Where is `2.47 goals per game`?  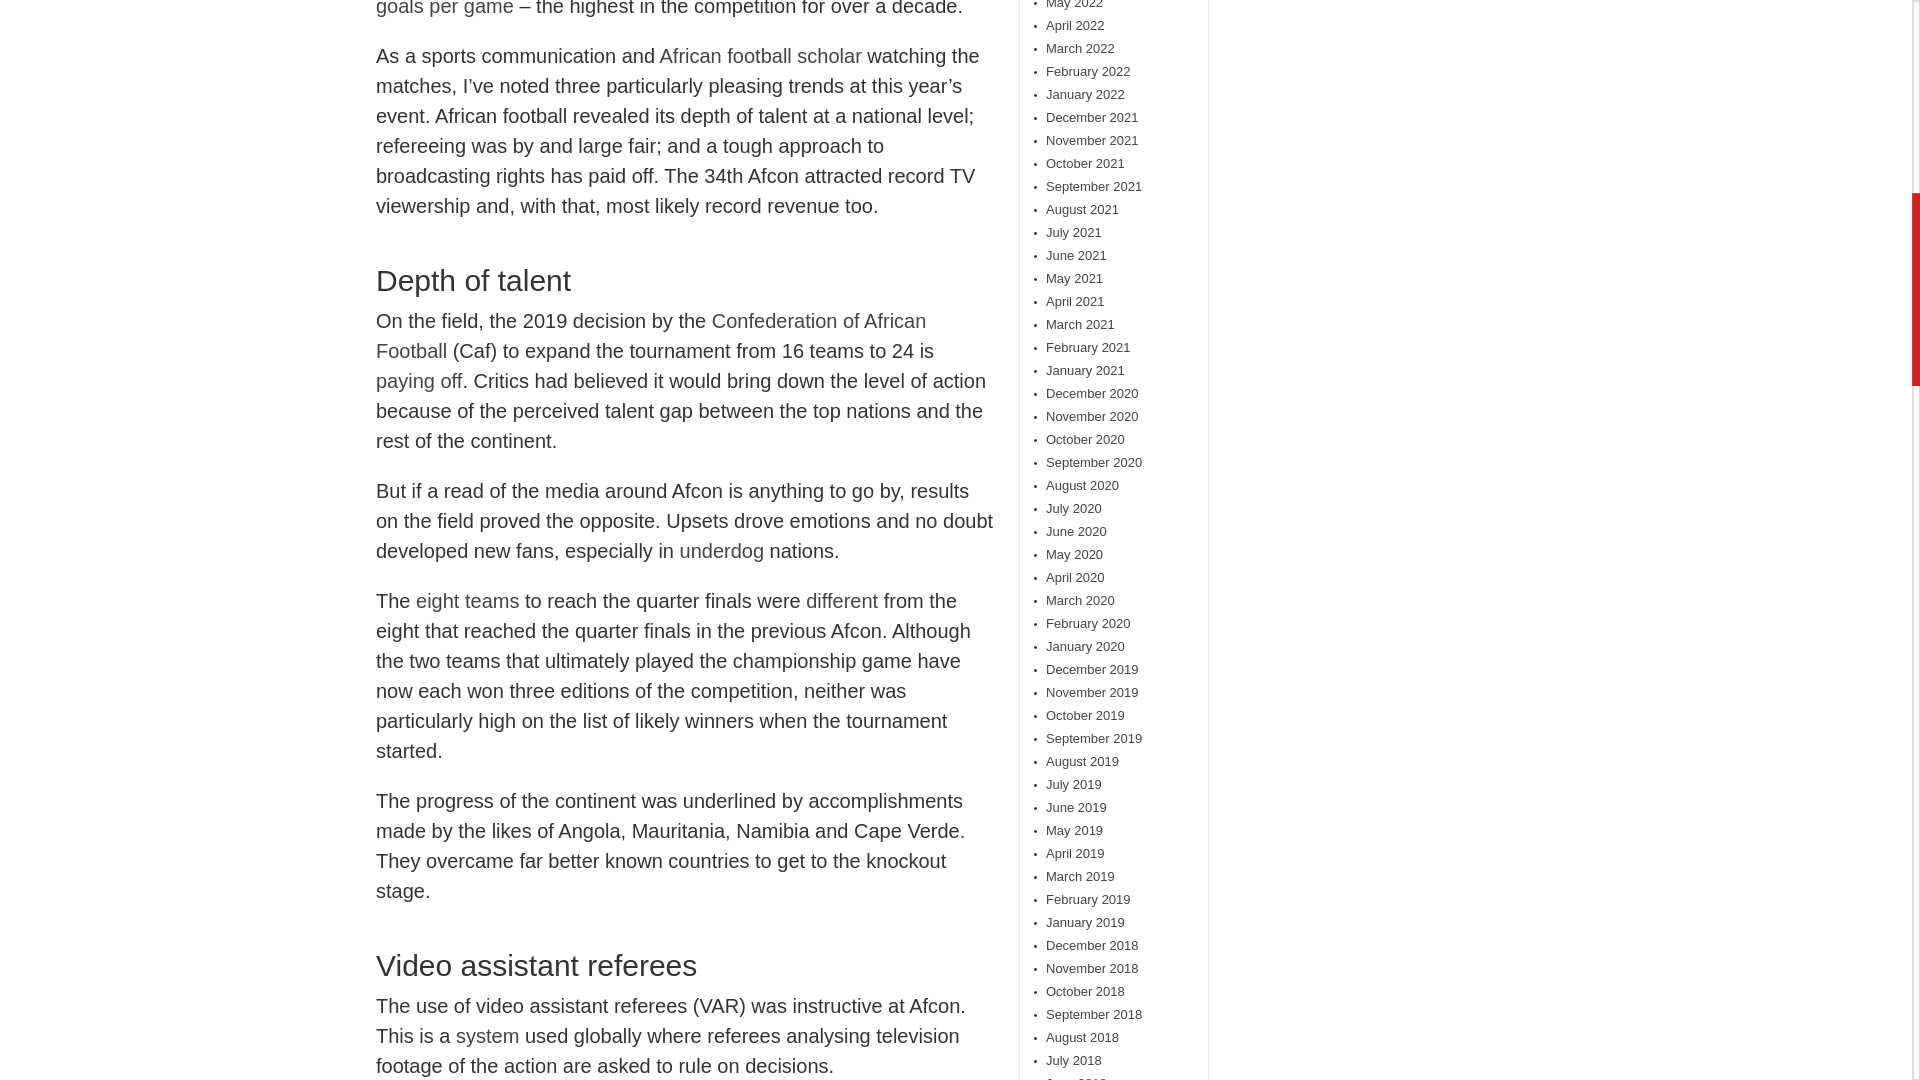
2.47 goals per game is located at coordinates (678, 8).